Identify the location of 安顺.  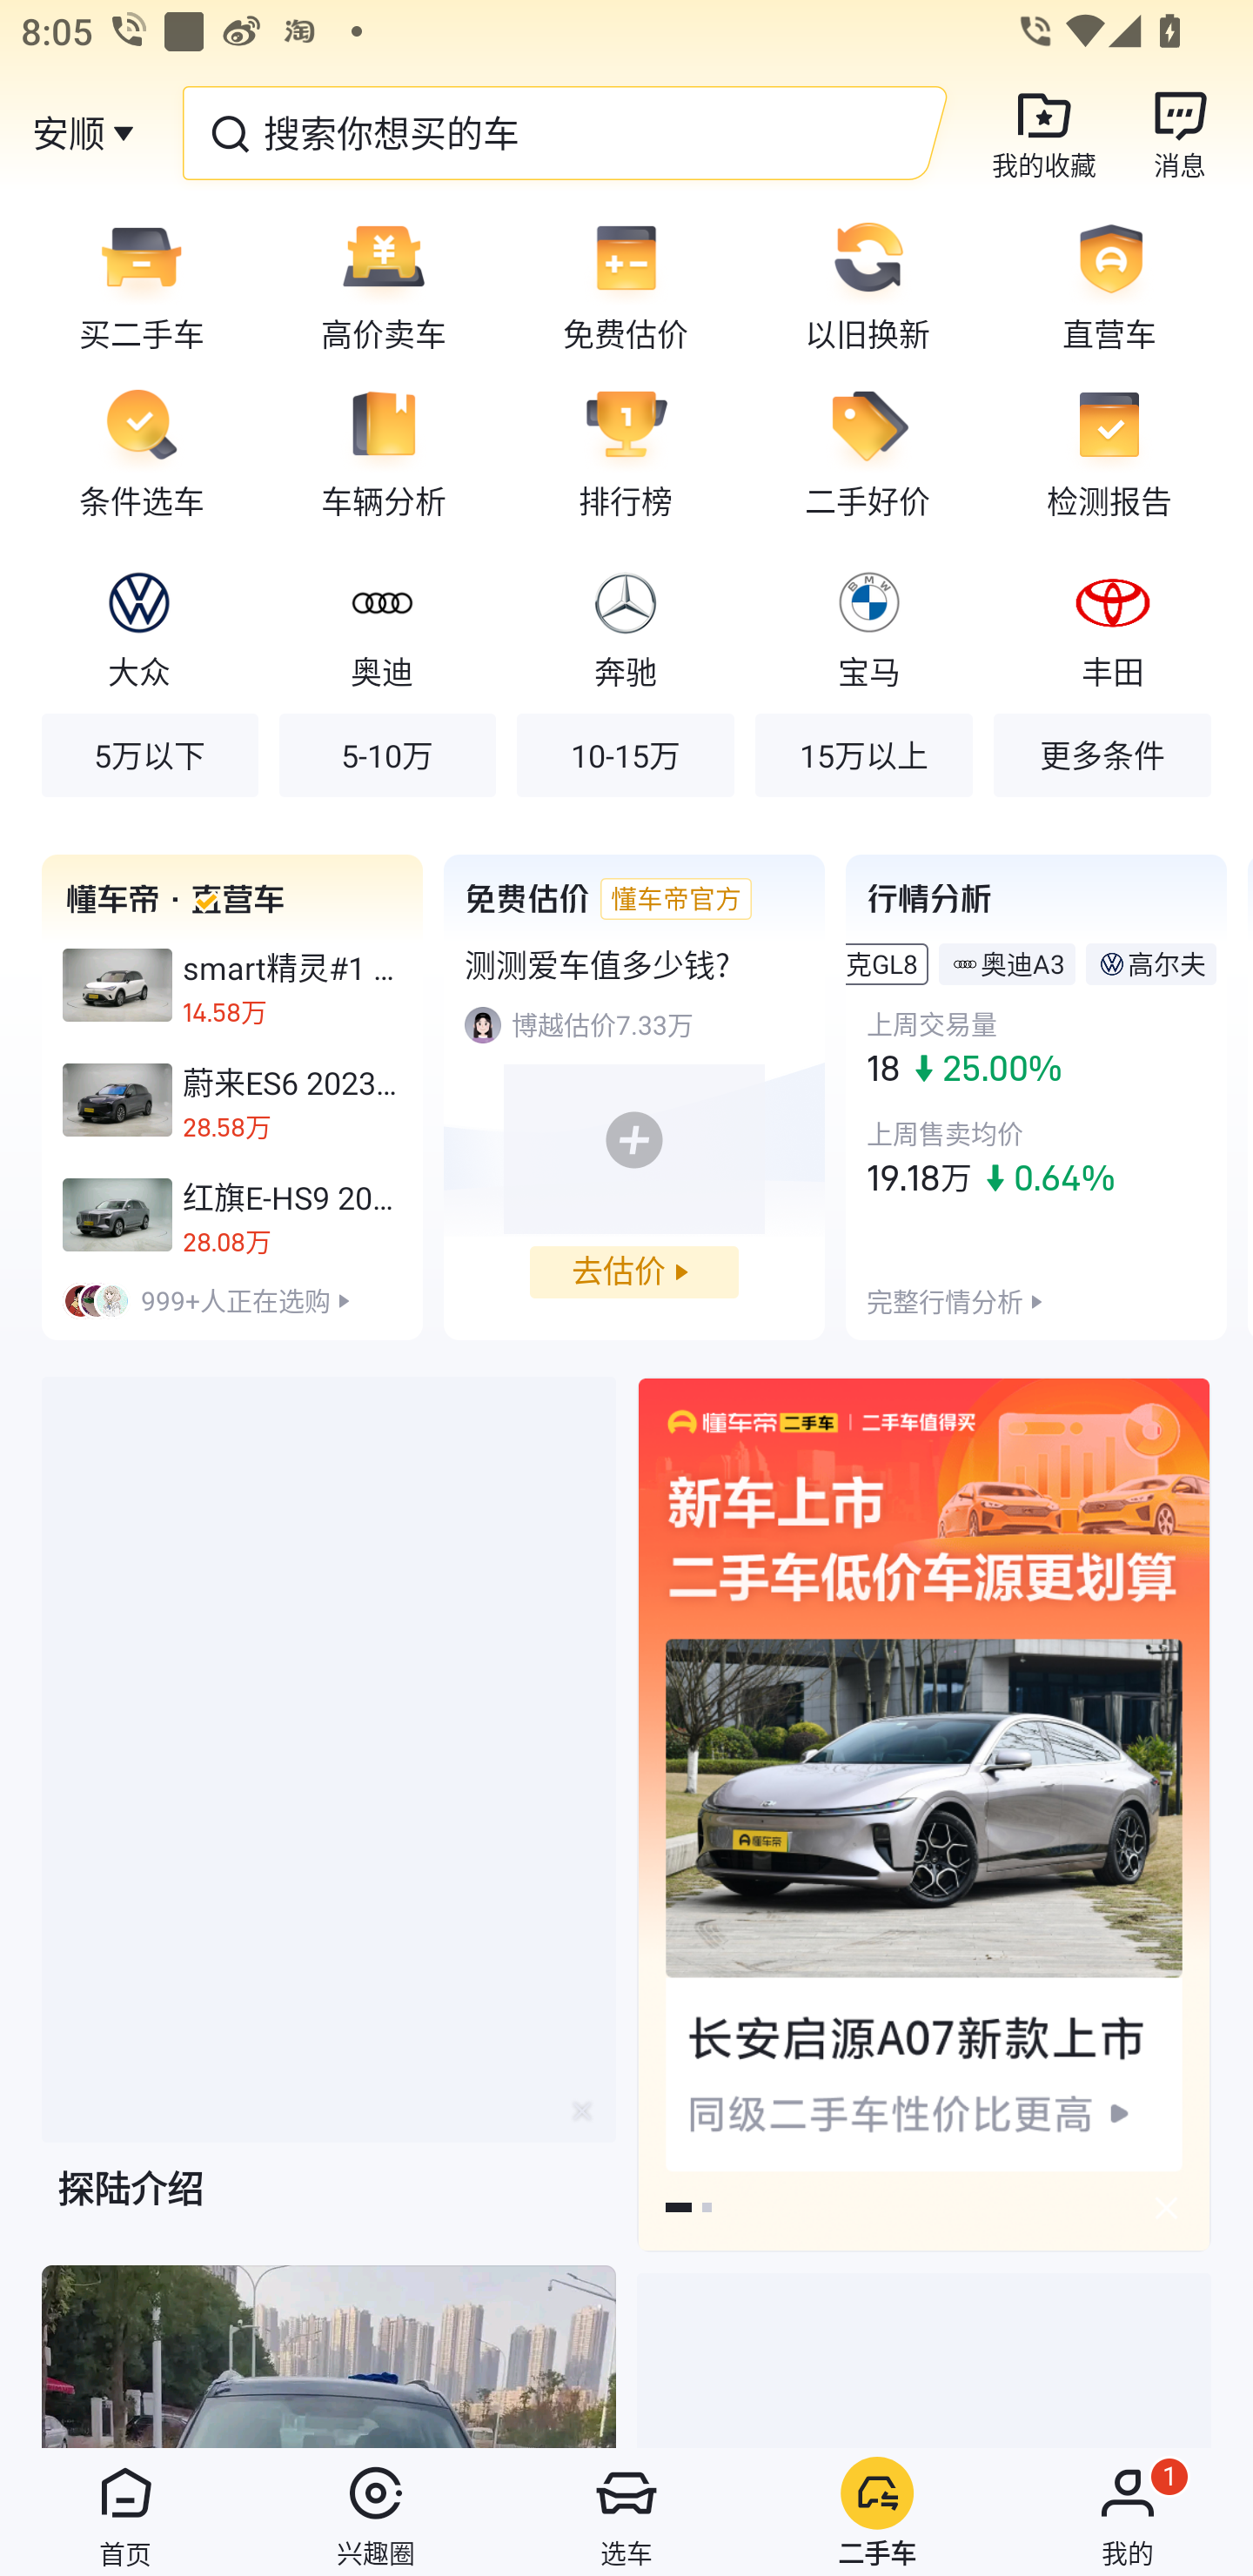
(68, 132).